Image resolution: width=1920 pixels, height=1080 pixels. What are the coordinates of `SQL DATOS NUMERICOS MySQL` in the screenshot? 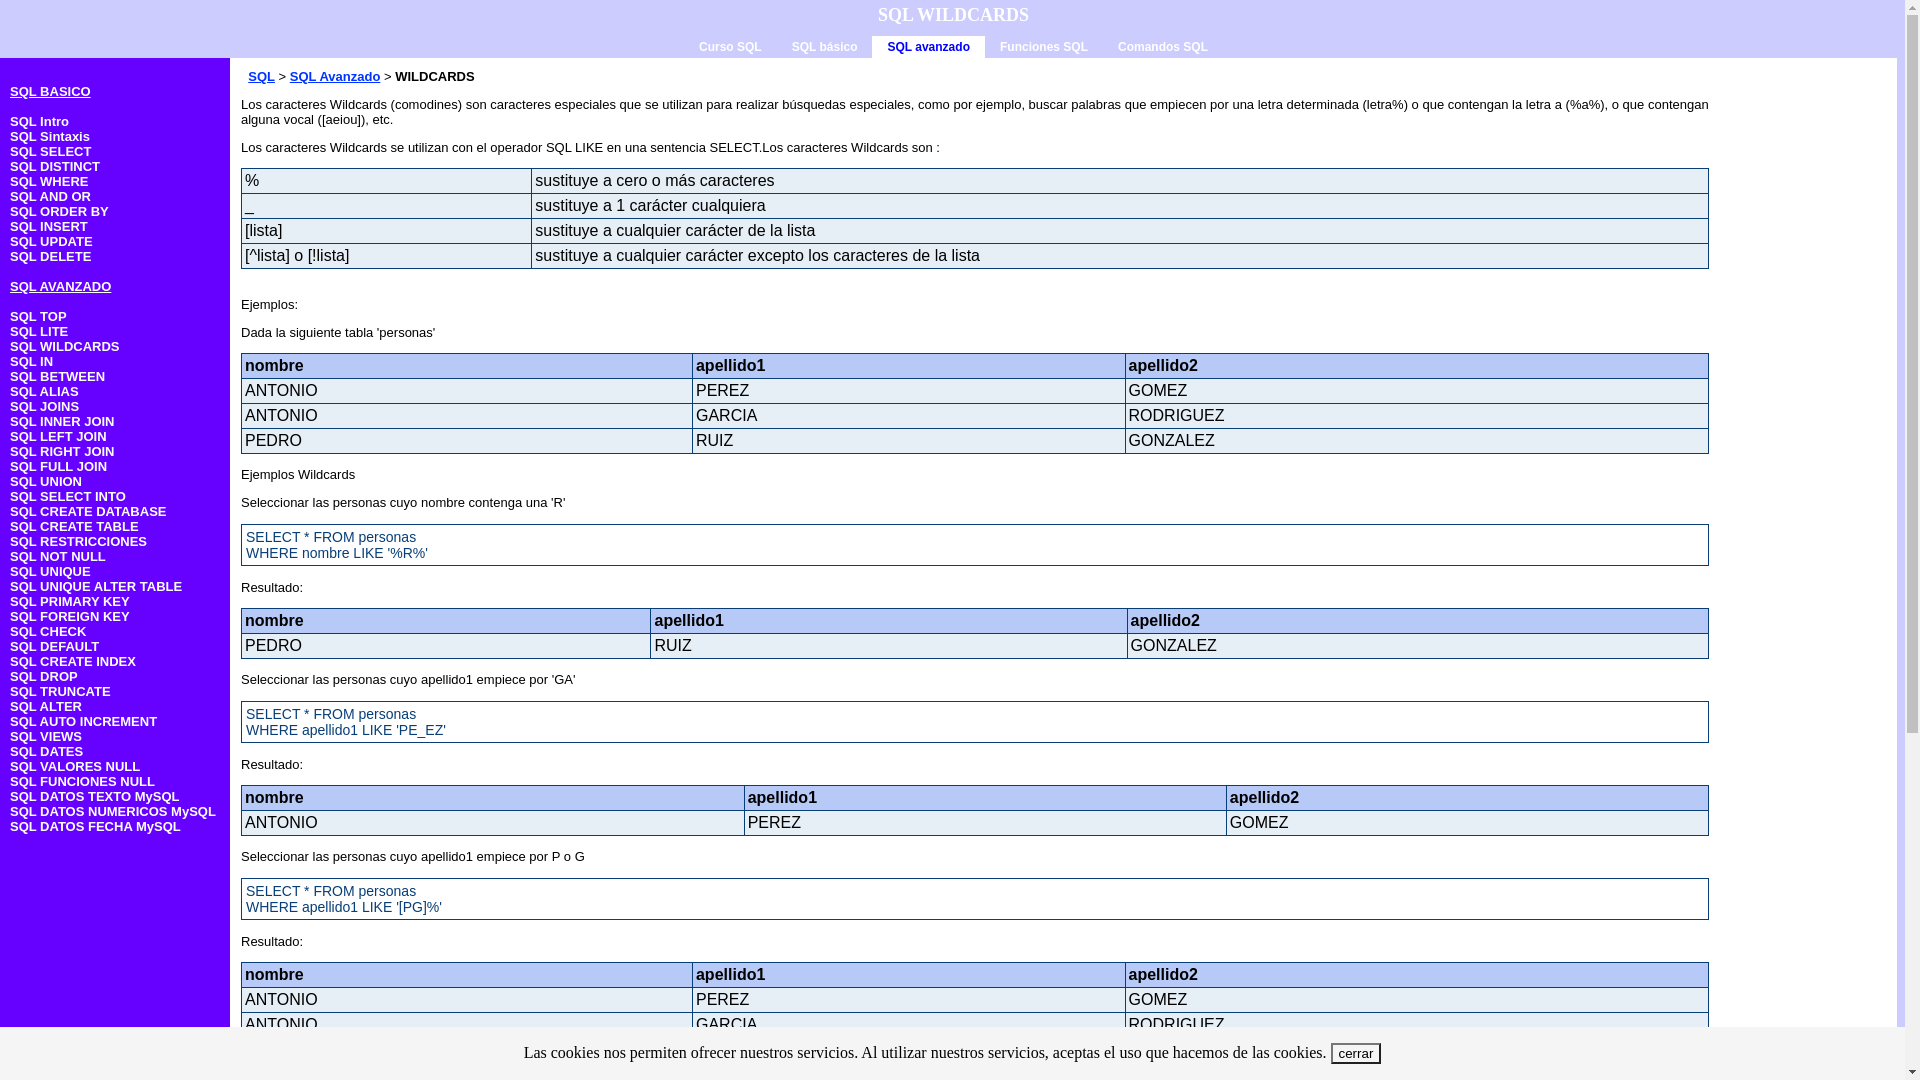 It's located at (113, 812).